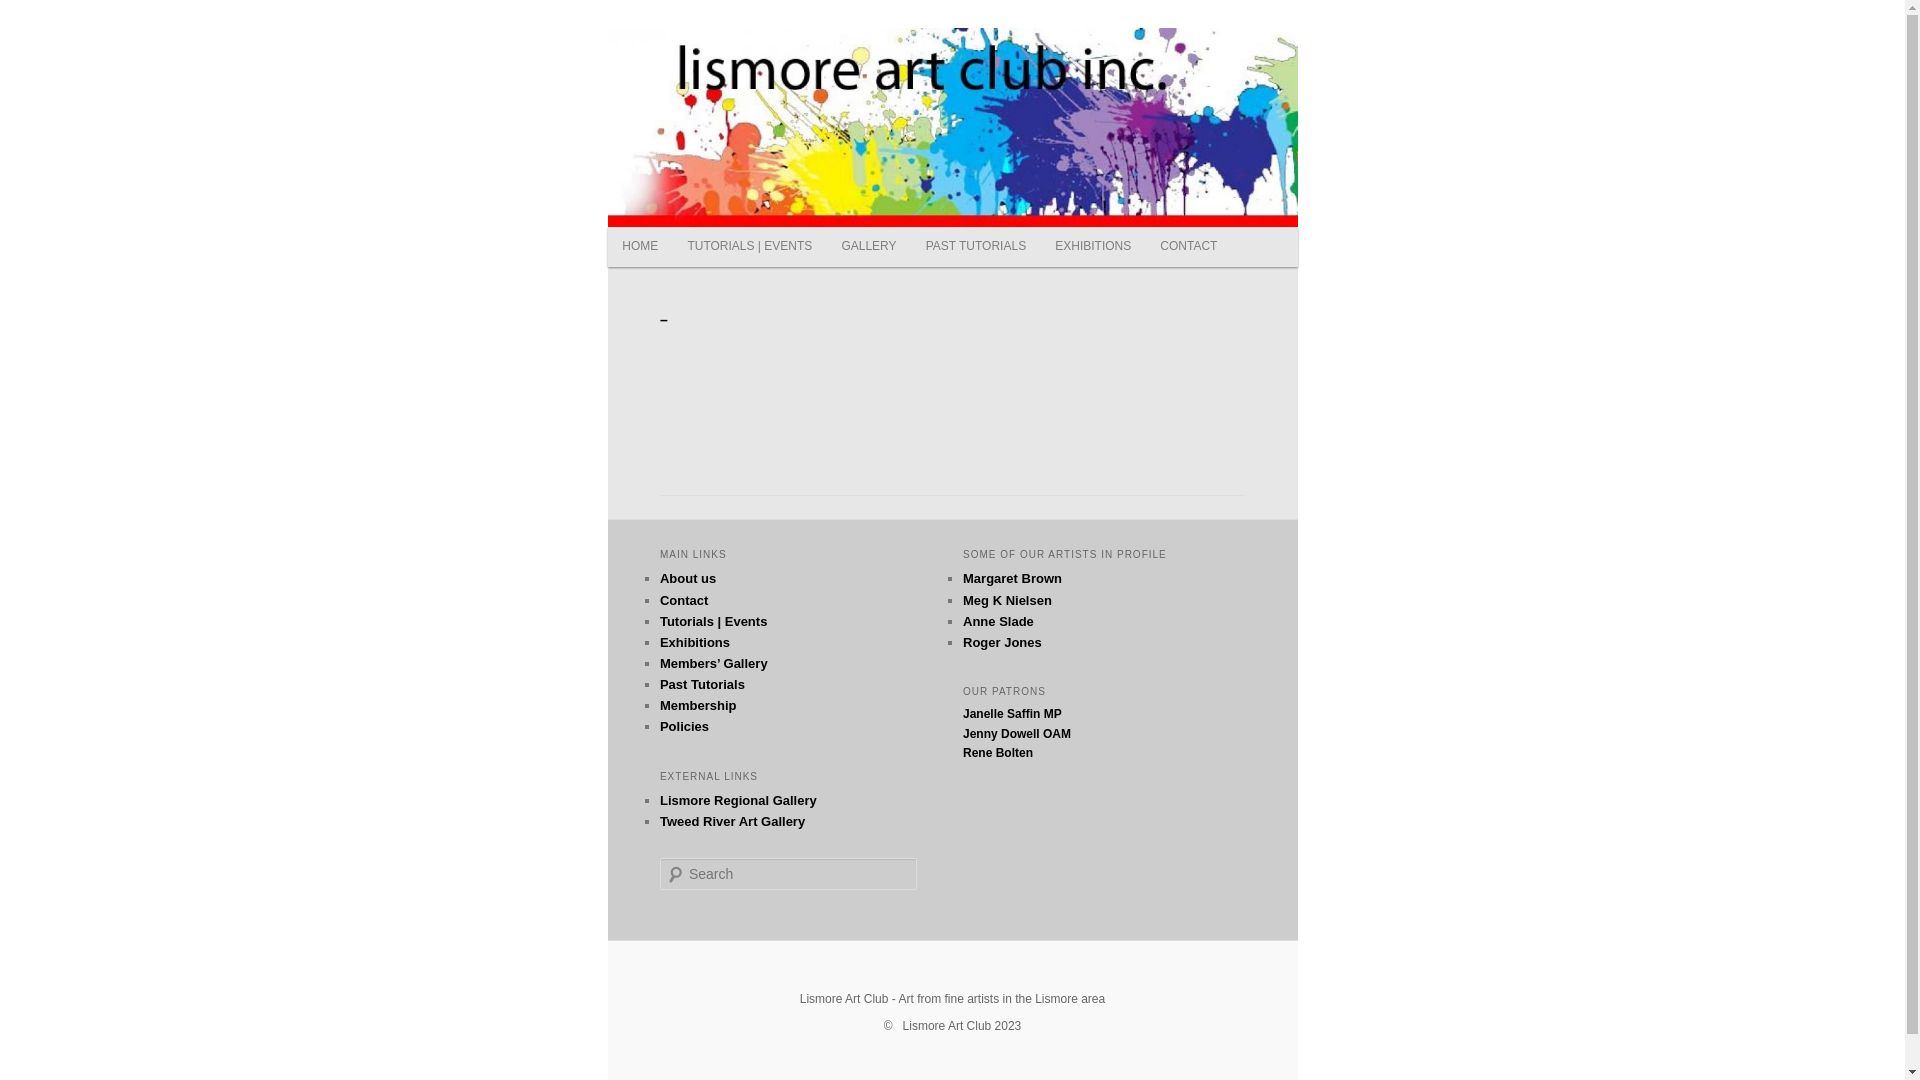 The image size is (1920, 1080). I want to click on EXHIBITIONS, so click(1094, 247).